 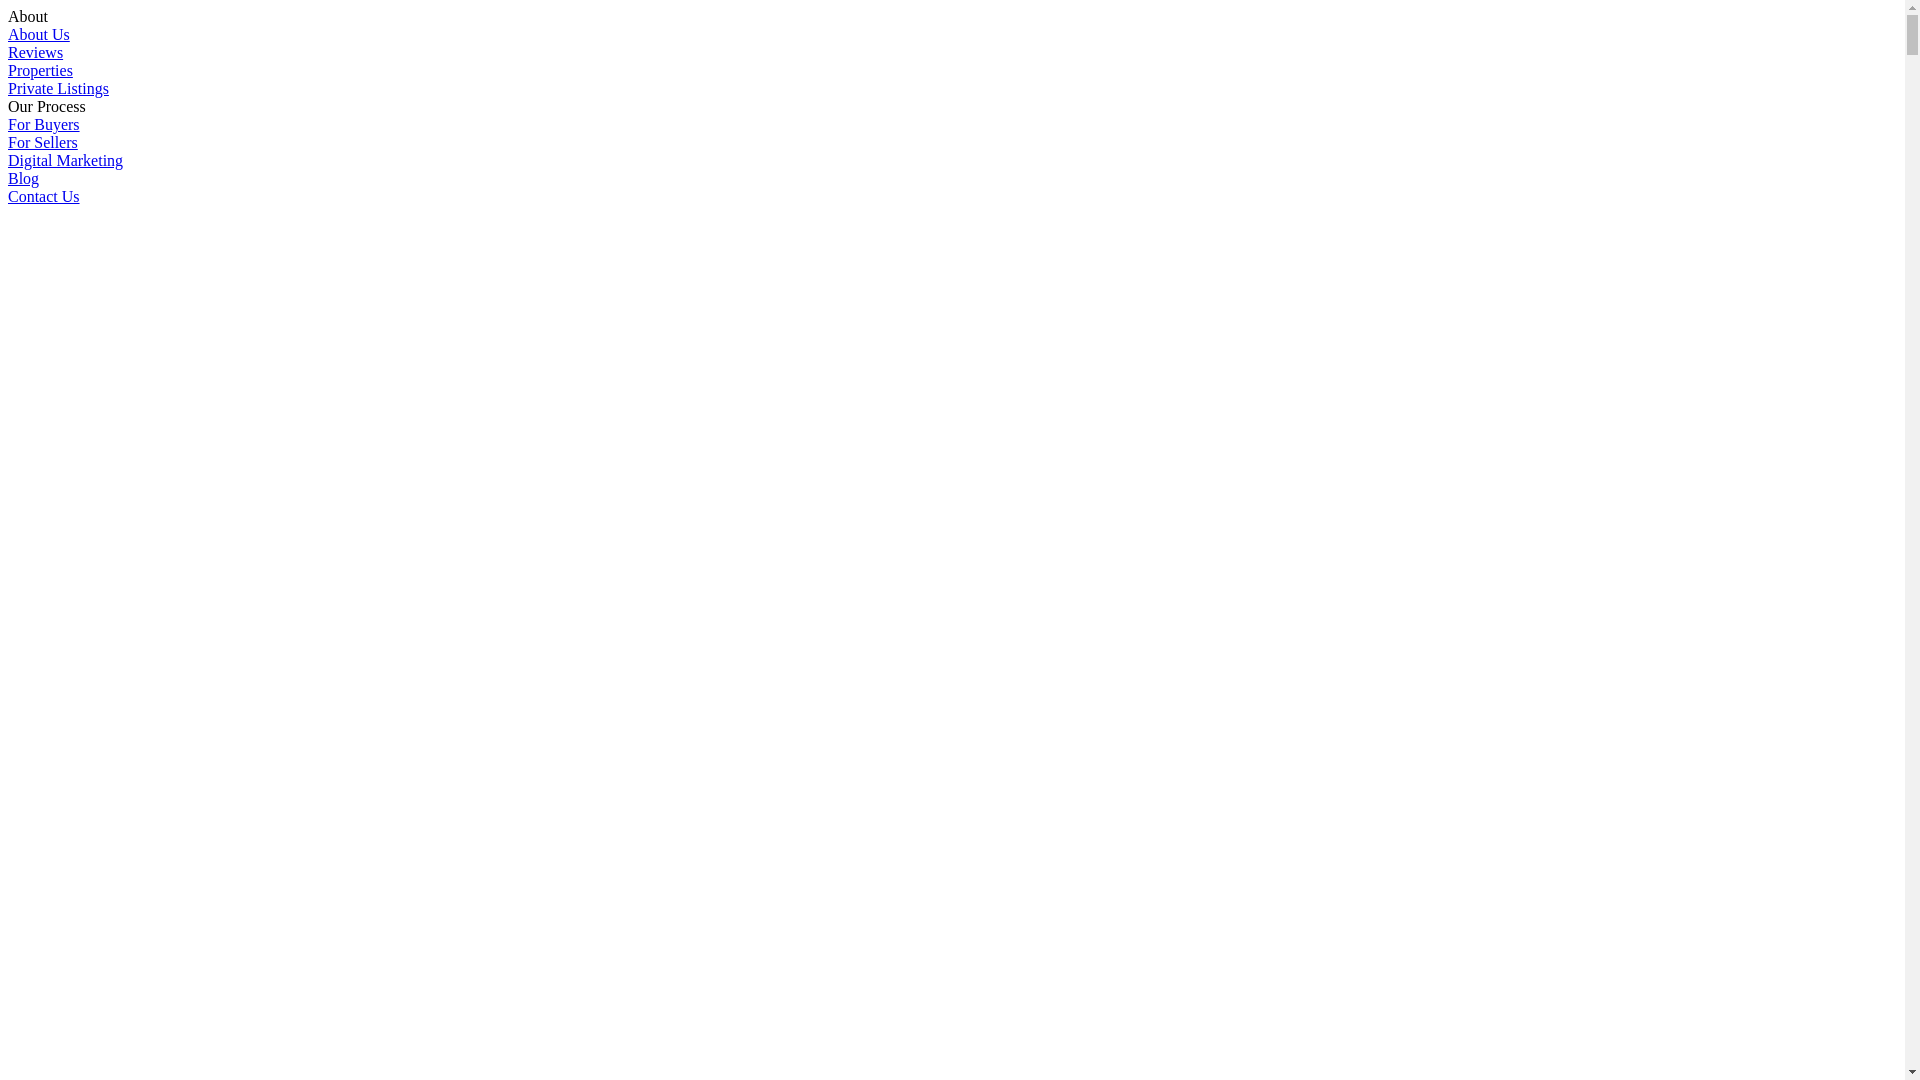 What do you see at coordinates (24, 178) in the screenshot?
I see `Blog` at bounding box center [24, 178].